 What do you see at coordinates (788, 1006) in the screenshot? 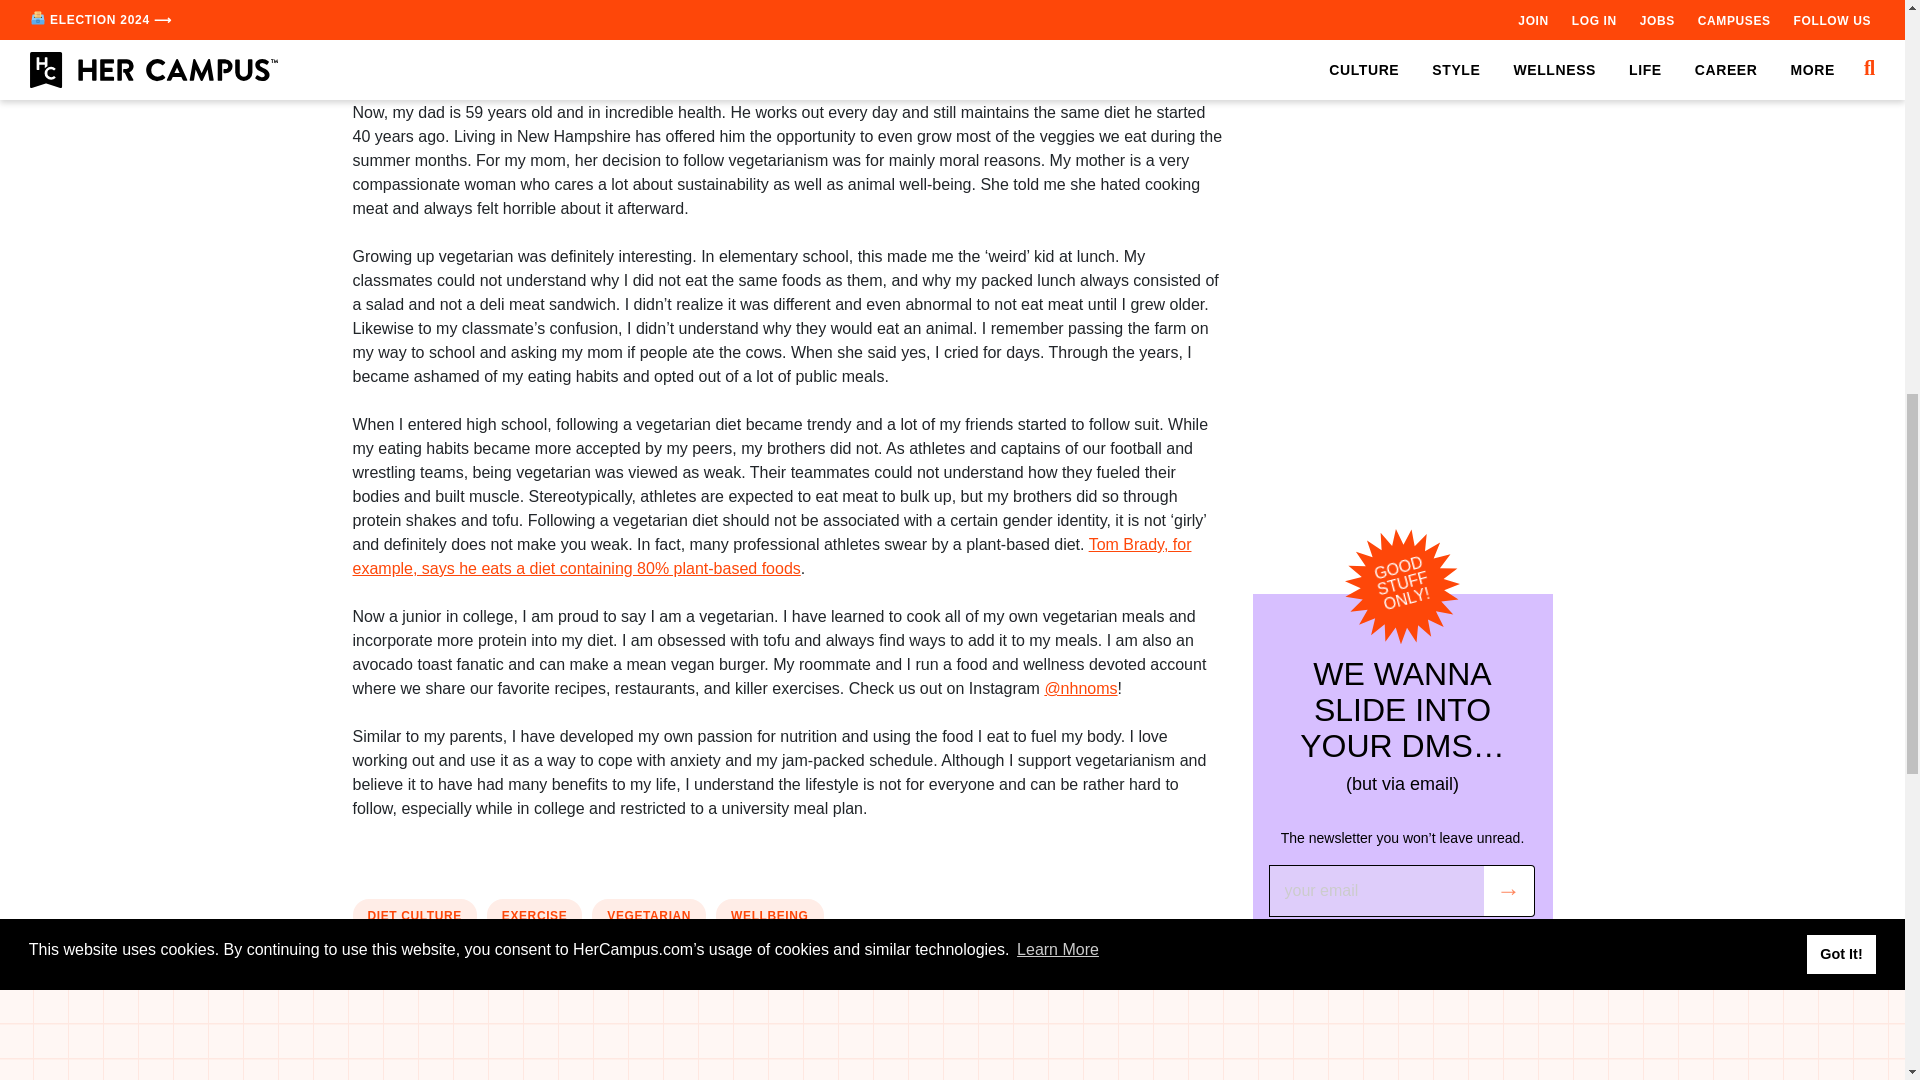
I see `3rd party ad content` at bounding box center [788, 1006].